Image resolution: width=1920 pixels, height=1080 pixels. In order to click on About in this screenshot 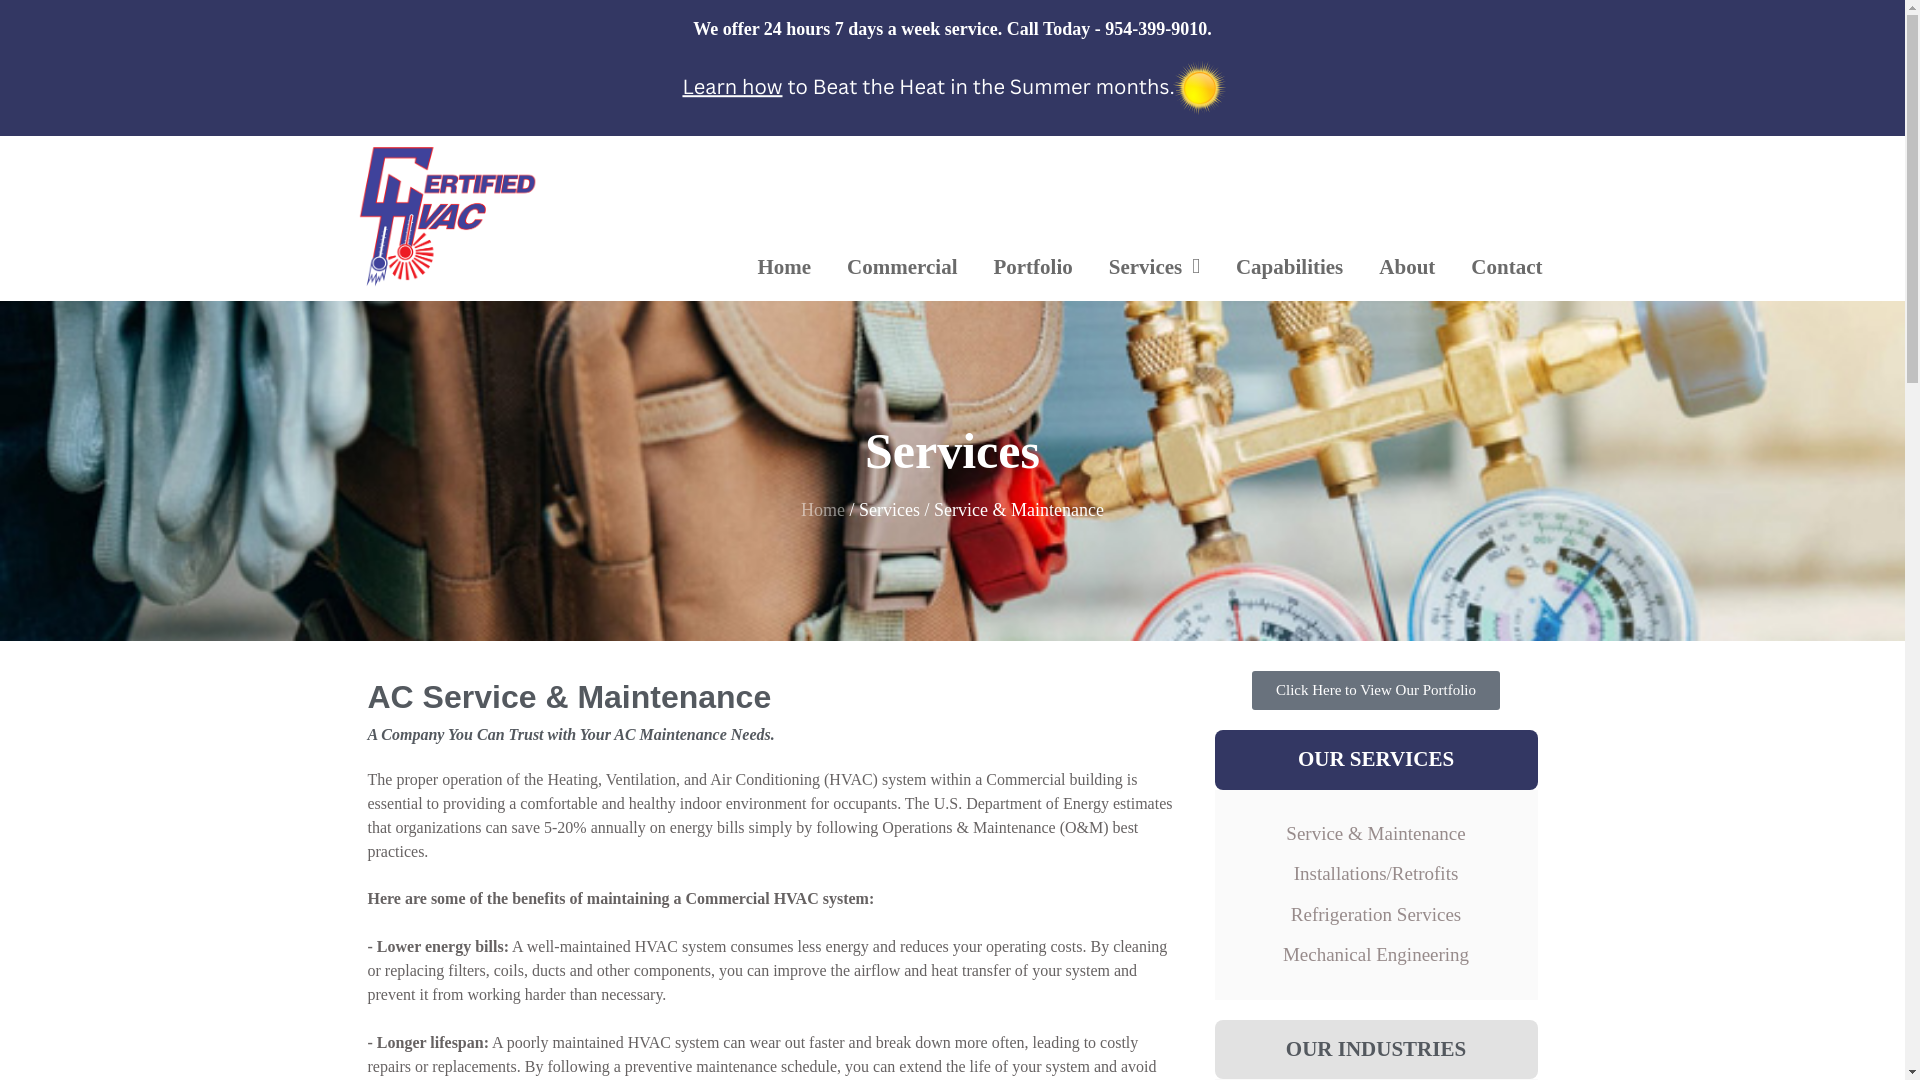, I will do `click(1407, 266)`.